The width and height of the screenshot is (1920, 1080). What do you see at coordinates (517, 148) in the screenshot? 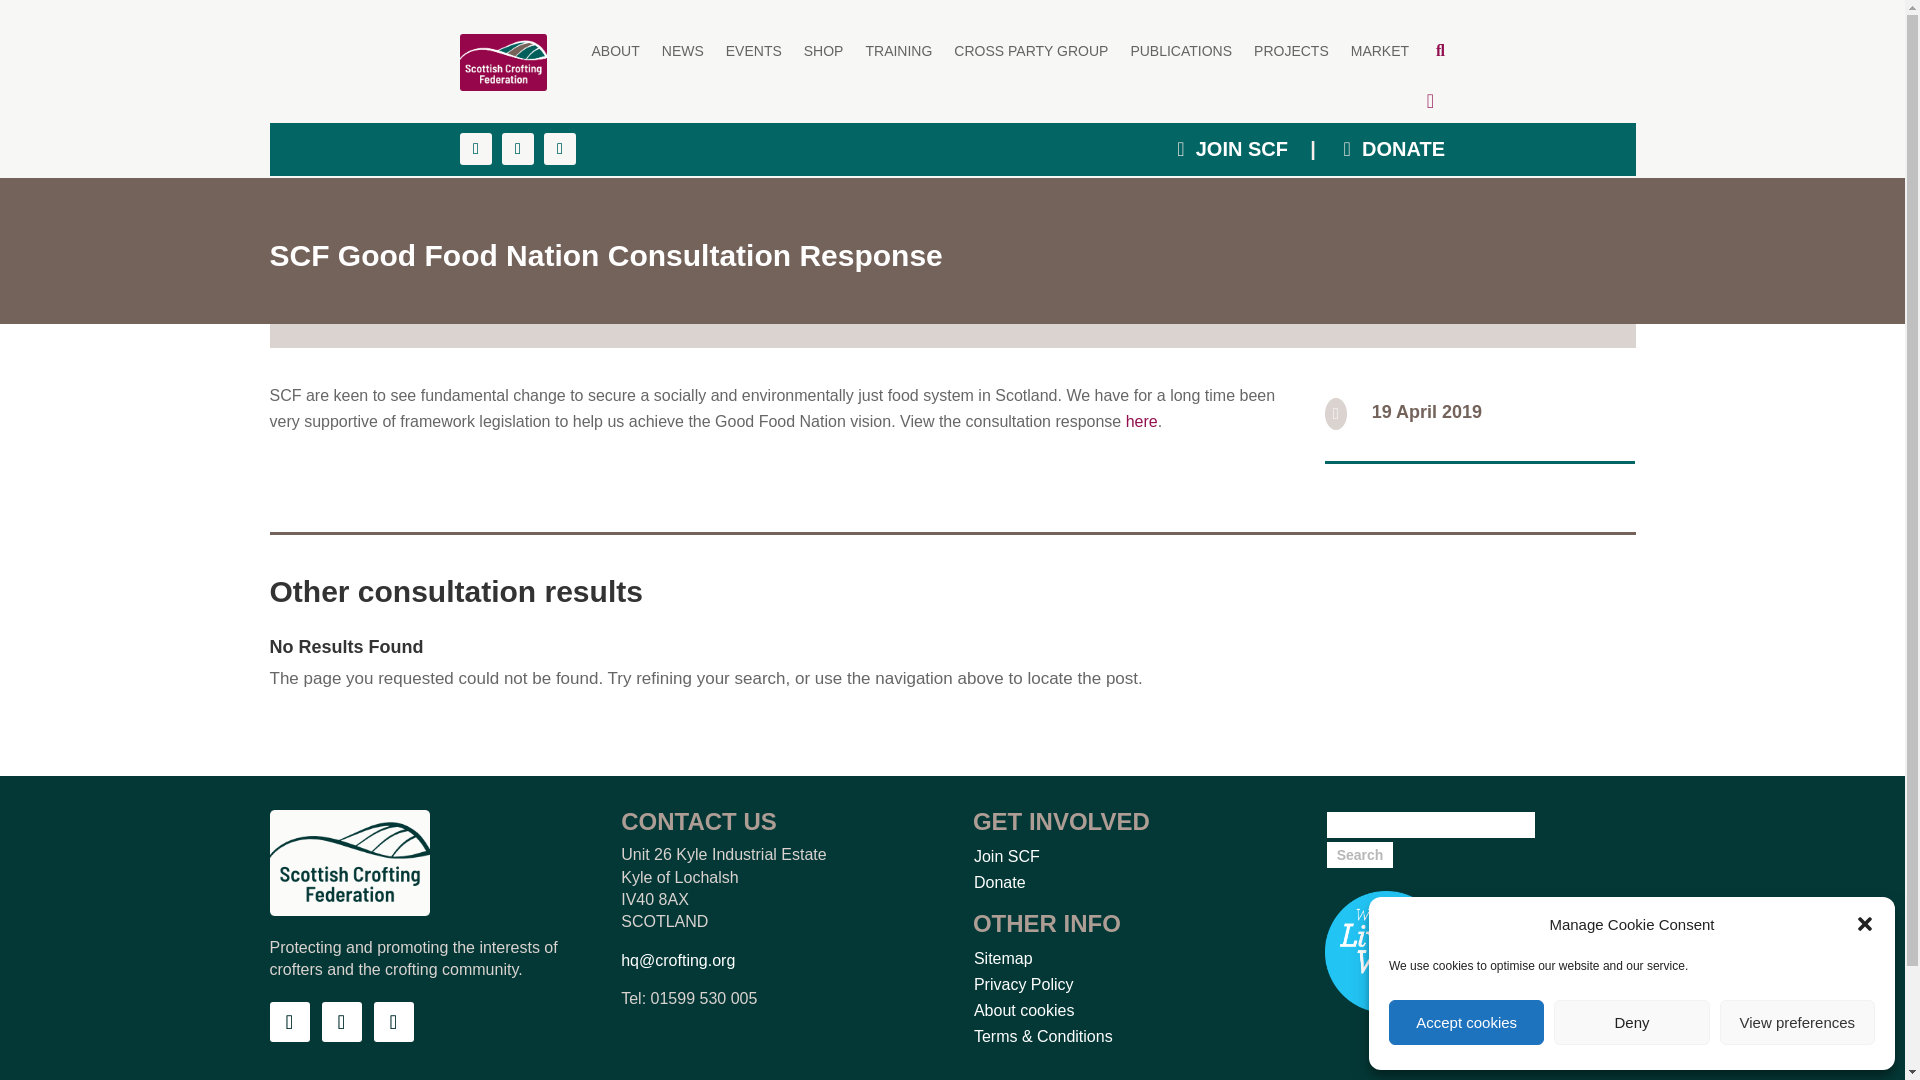
I see `Follow on Twitter` at bounding box center [517, 148].